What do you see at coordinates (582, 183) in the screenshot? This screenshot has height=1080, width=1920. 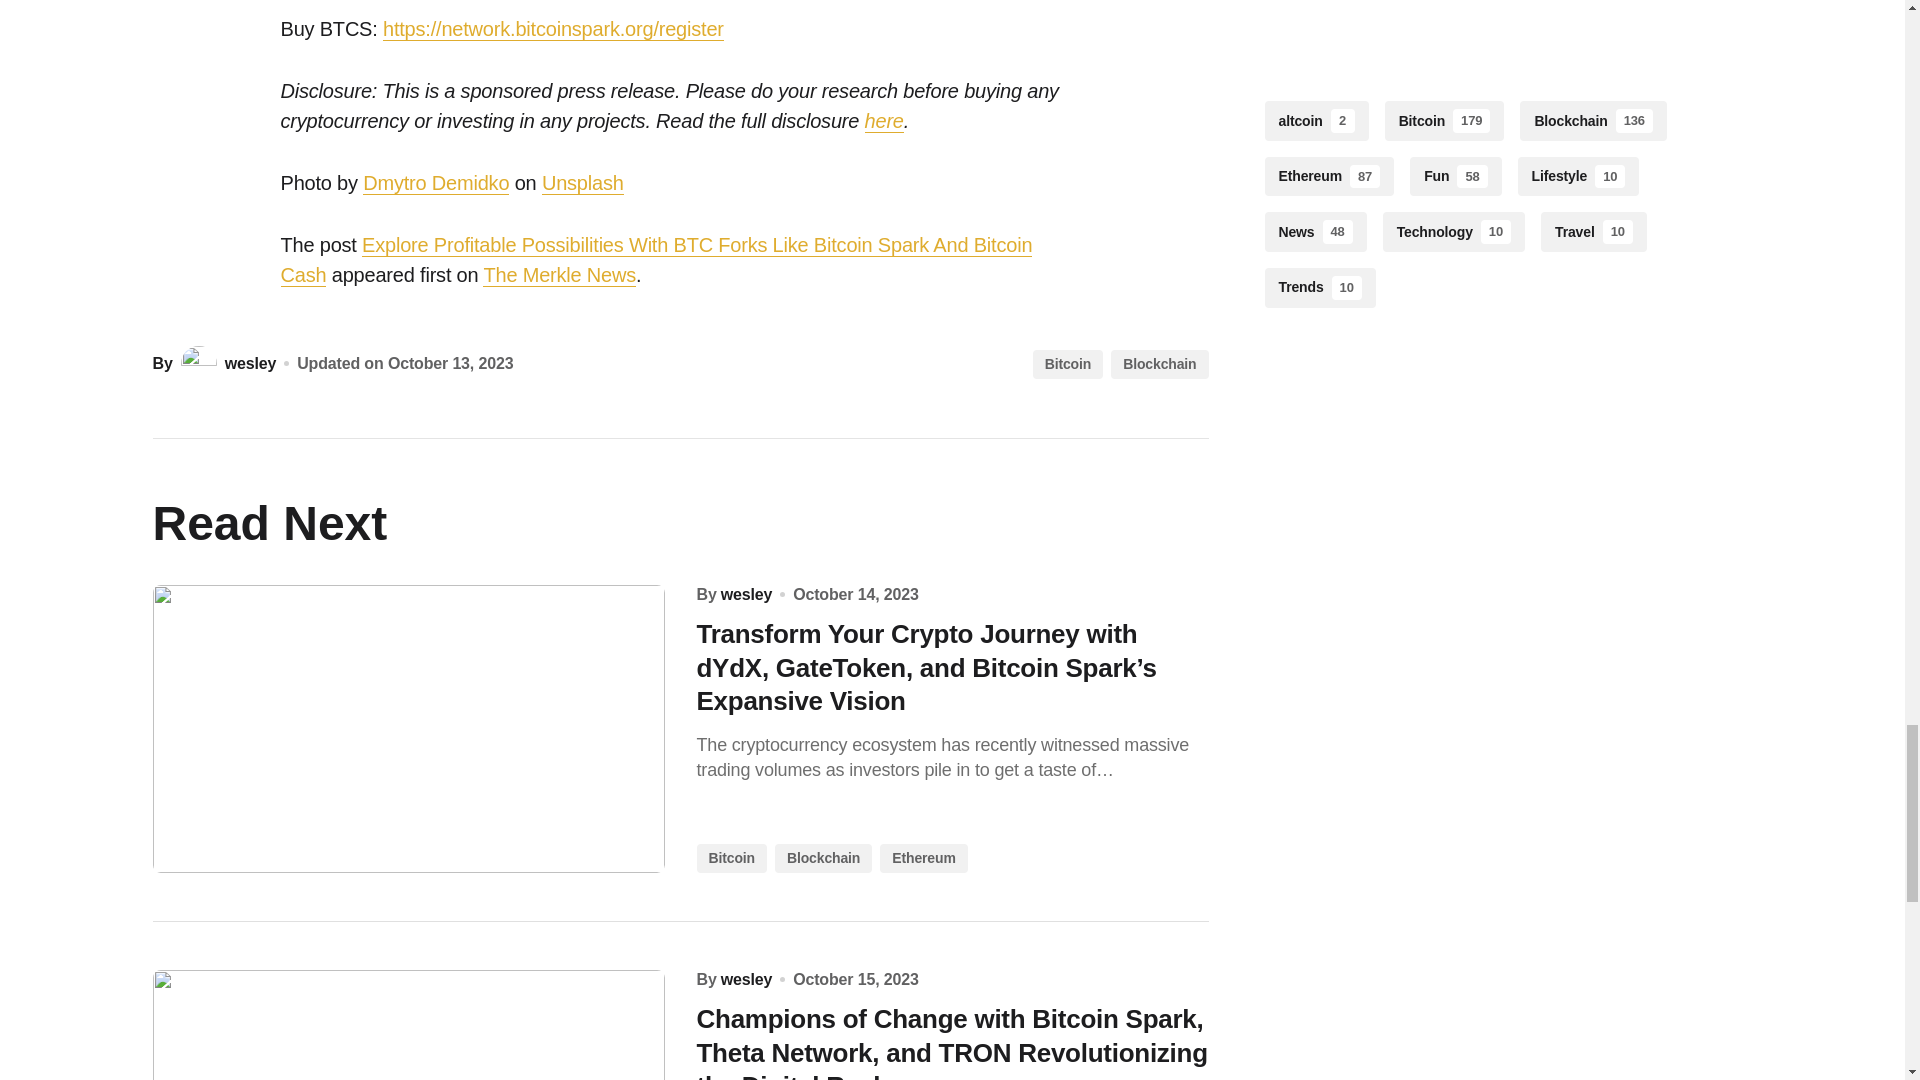 I see `Unsplash` at bounding box center [582, 183].